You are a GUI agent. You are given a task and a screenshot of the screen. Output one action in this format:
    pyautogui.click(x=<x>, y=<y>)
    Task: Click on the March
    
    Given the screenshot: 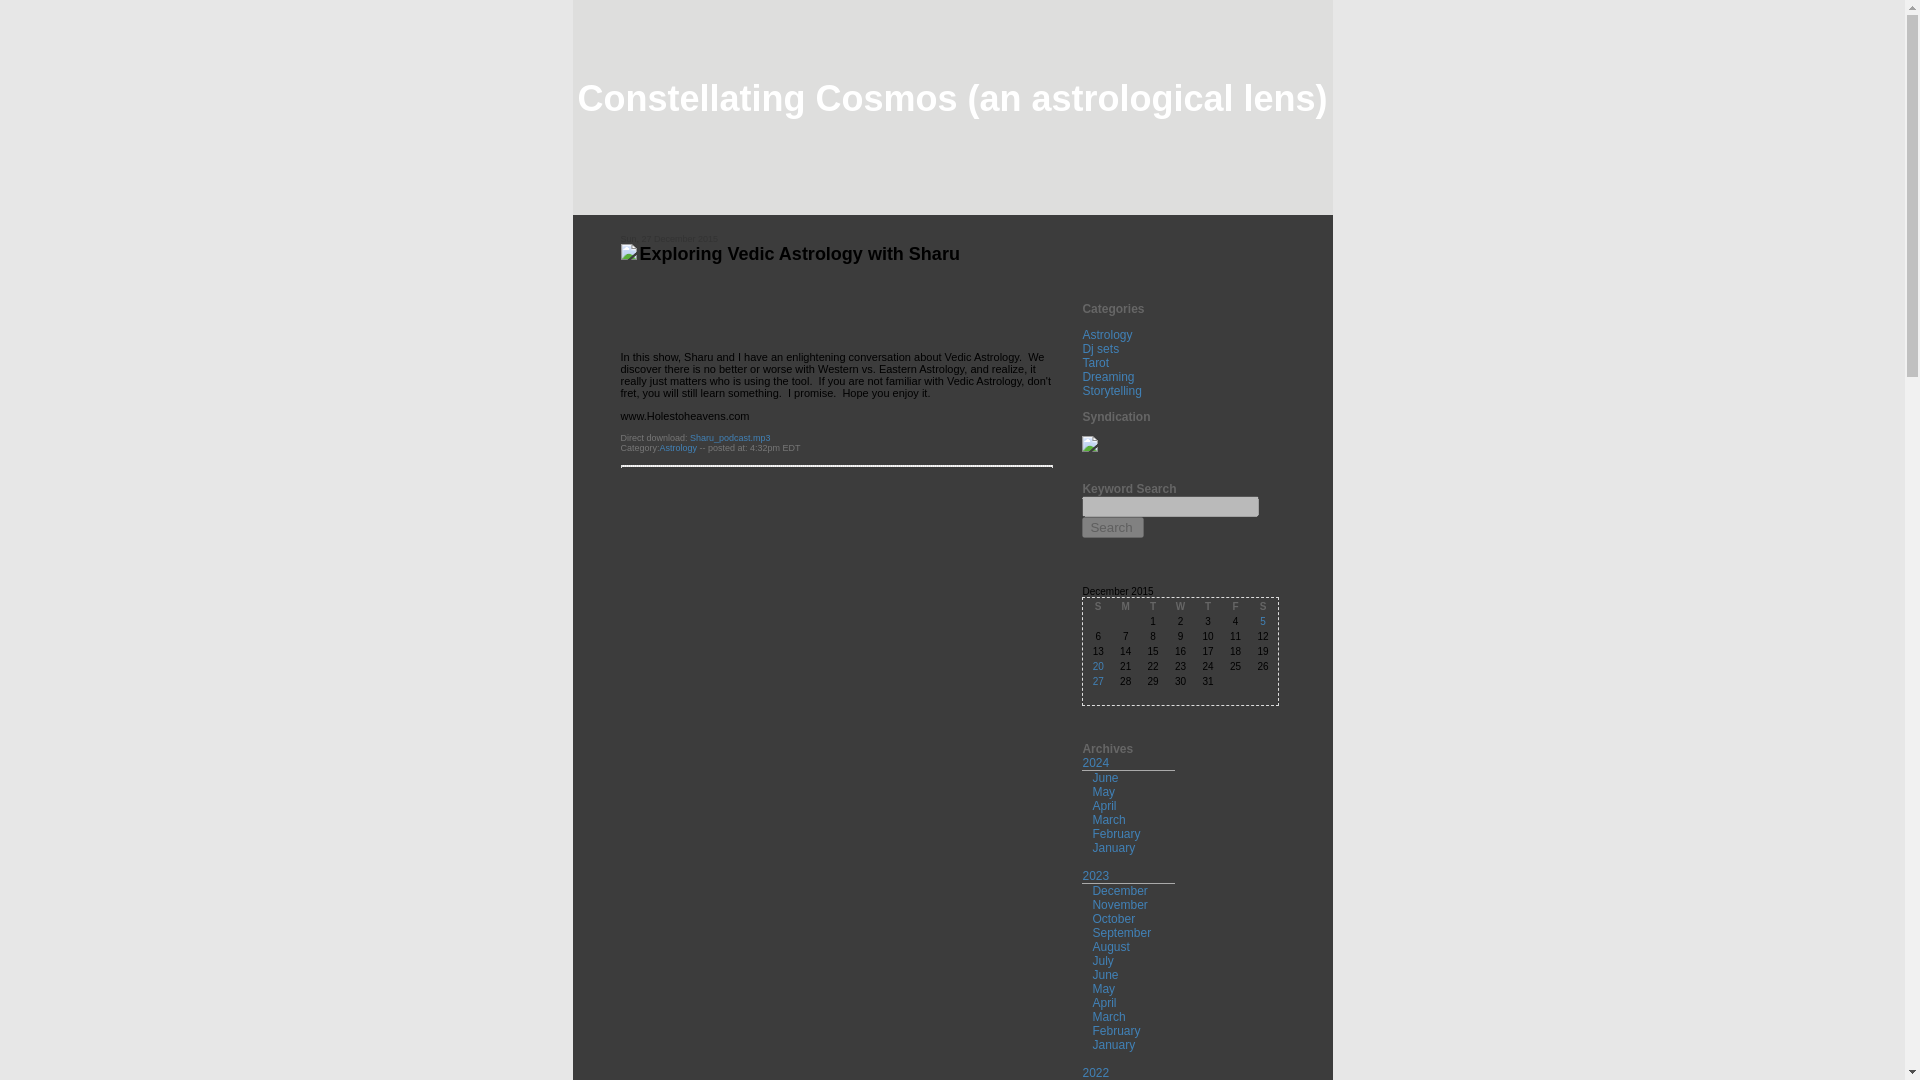 What is the action you would take?
    pyautogui.click(x=1108, y=1016)
    